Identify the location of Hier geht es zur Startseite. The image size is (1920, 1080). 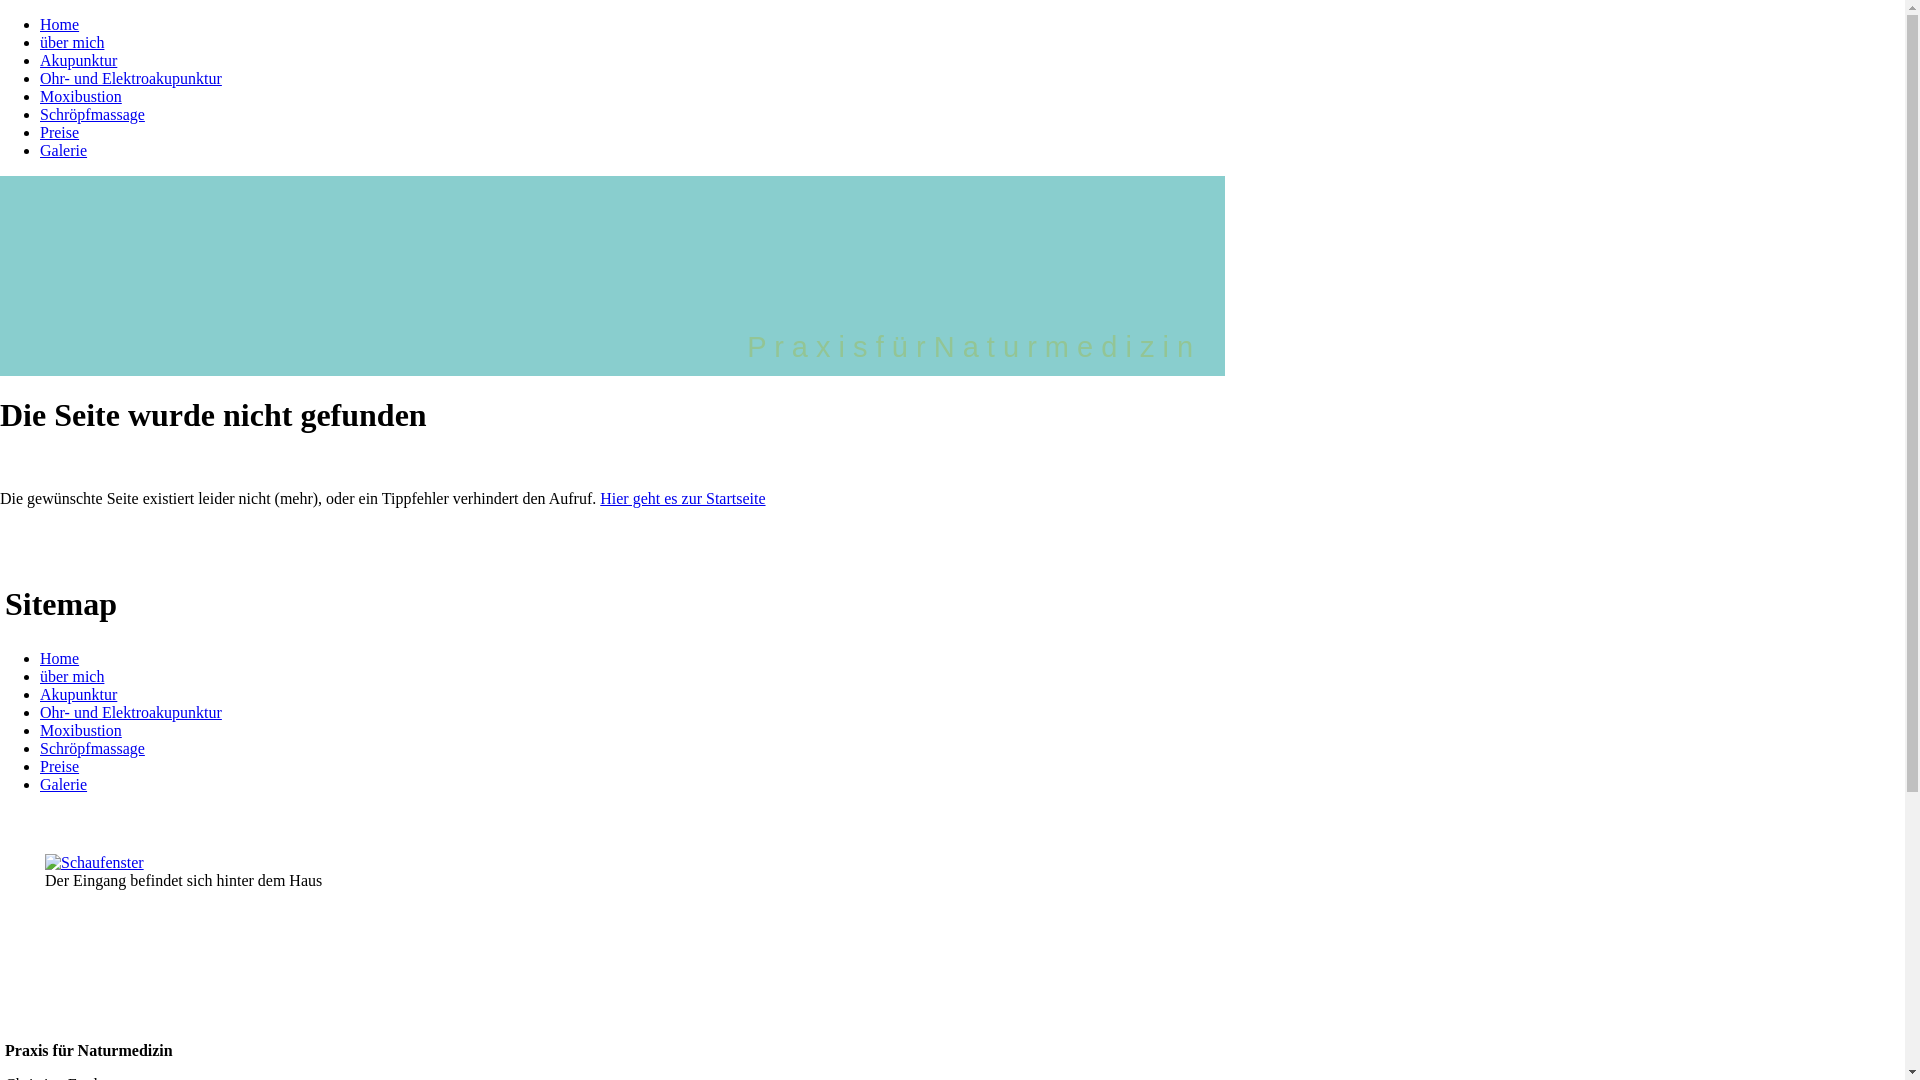
(682, 498).